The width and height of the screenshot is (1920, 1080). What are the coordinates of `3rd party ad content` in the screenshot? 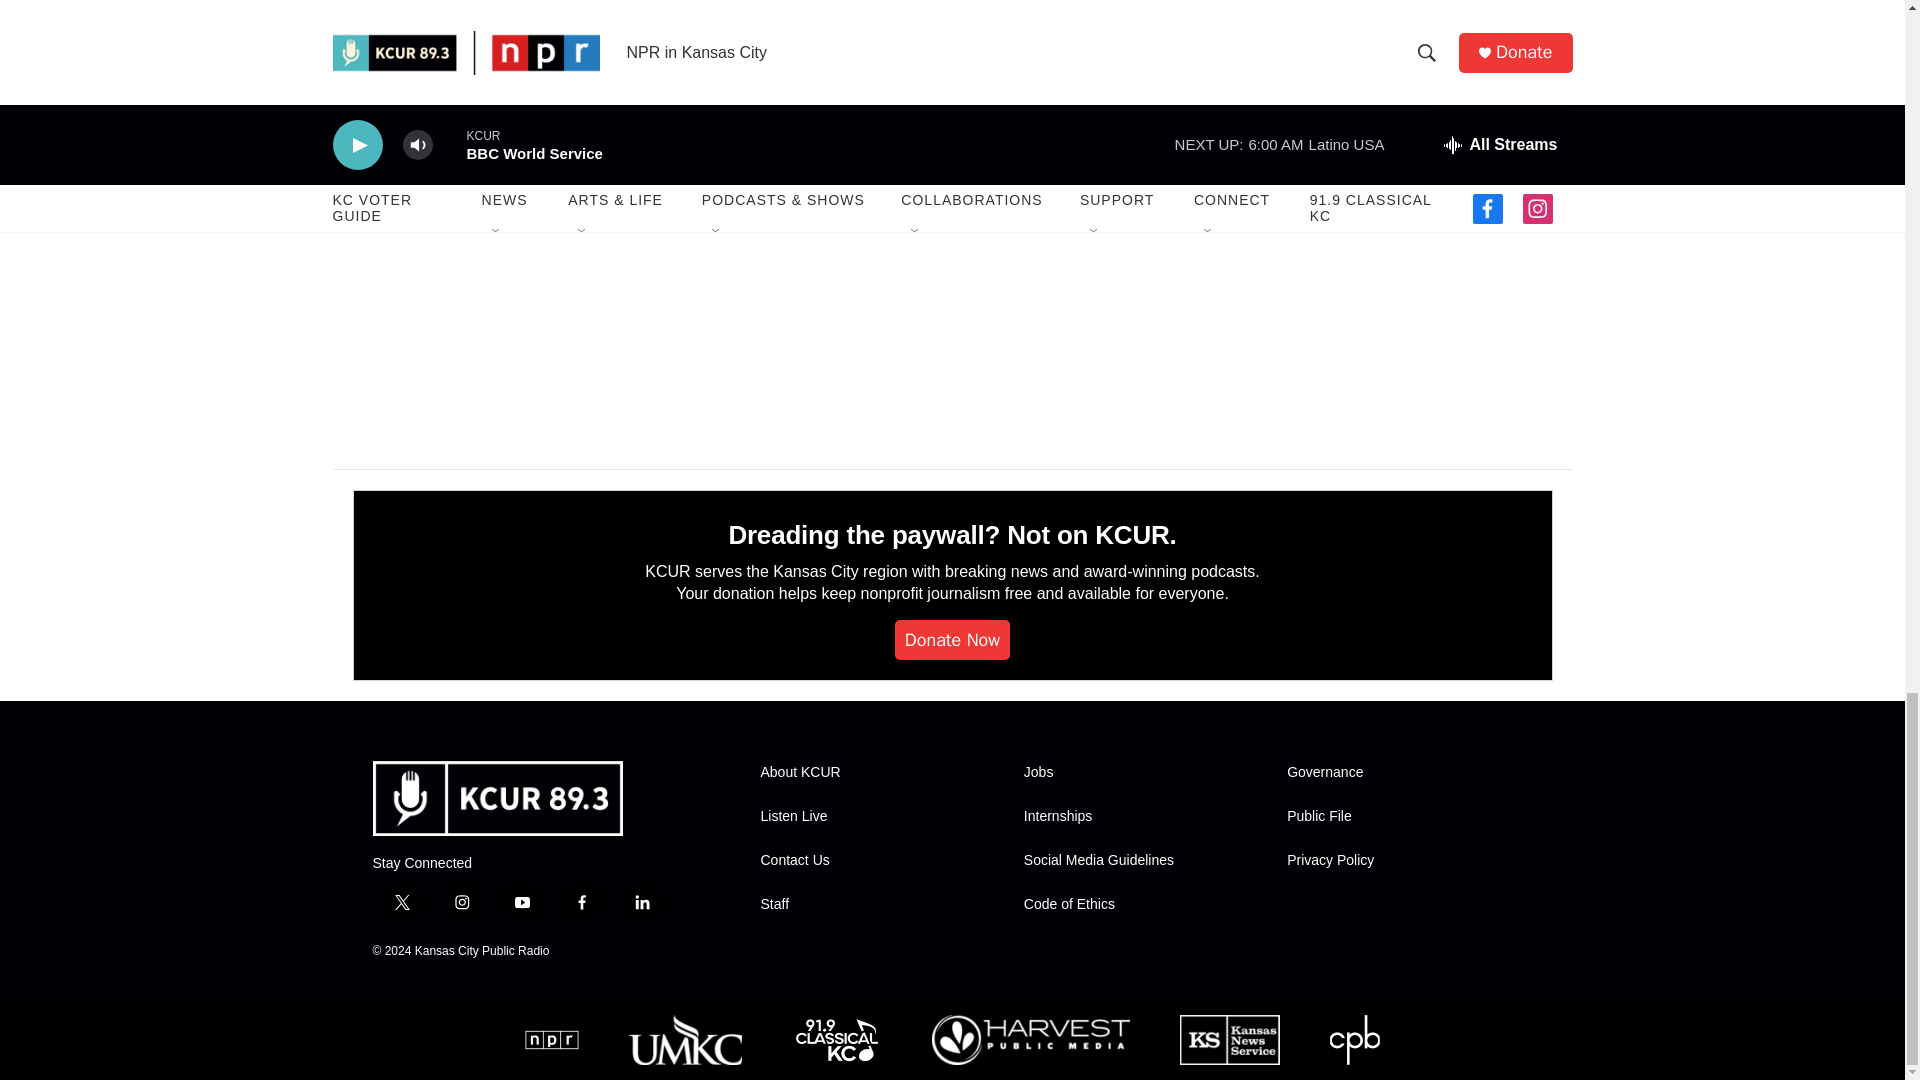 It's located at (1401, 264).